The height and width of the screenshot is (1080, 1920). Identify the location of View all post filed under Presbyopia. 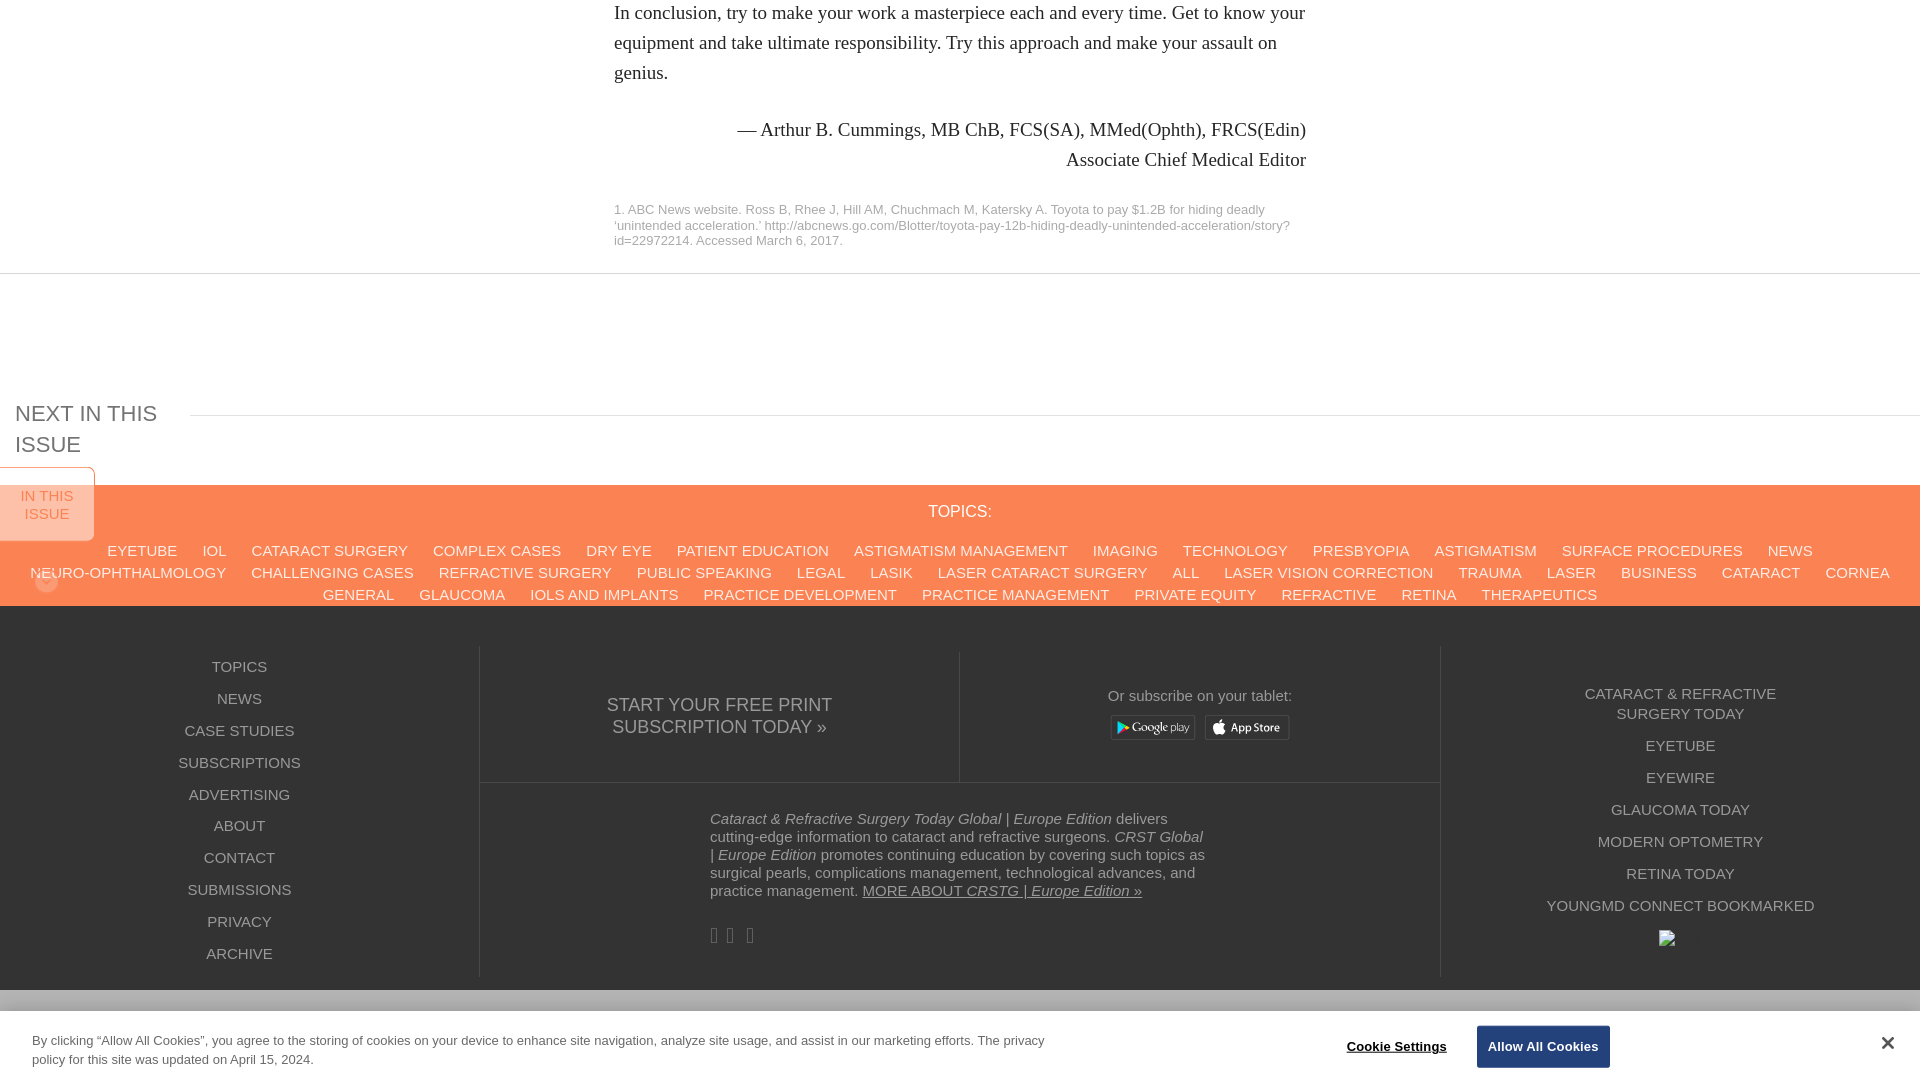
(1361, 550).